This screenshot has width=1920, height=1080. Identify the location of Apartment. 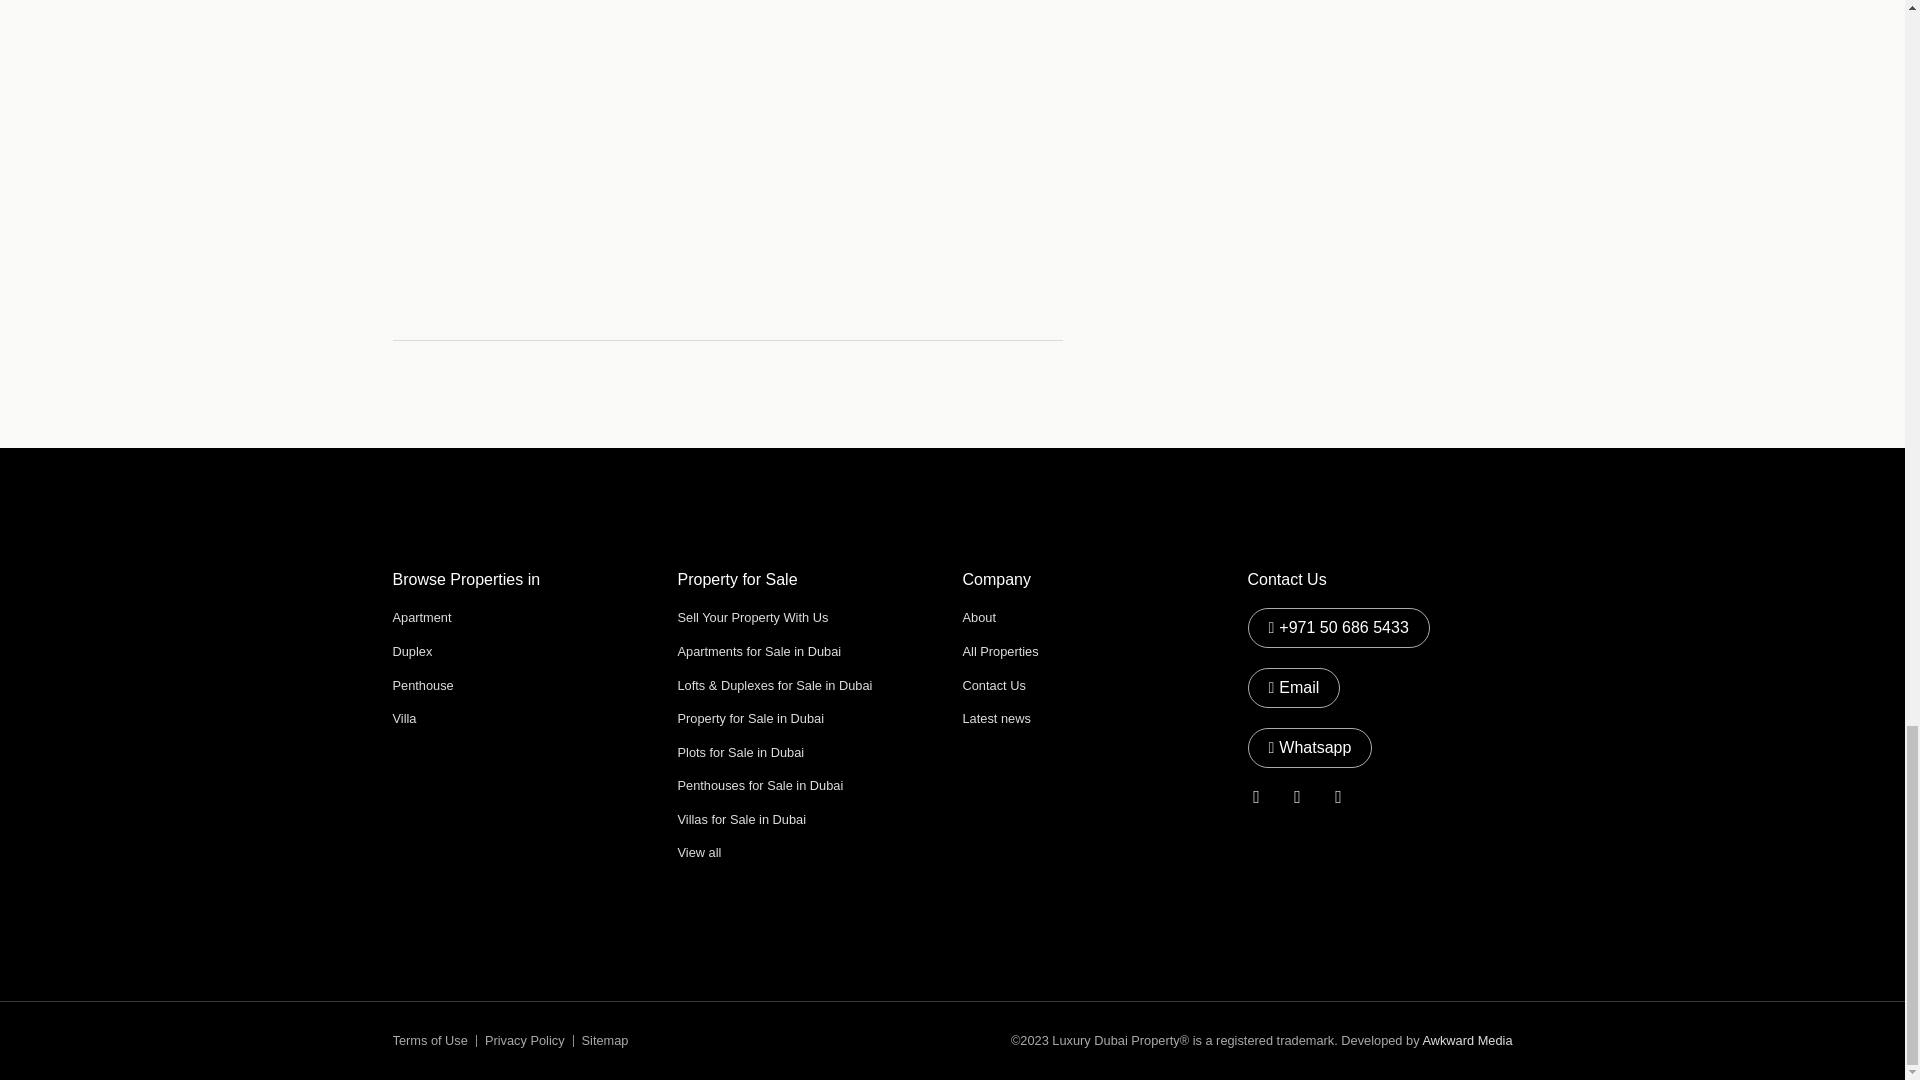
(421, 618).